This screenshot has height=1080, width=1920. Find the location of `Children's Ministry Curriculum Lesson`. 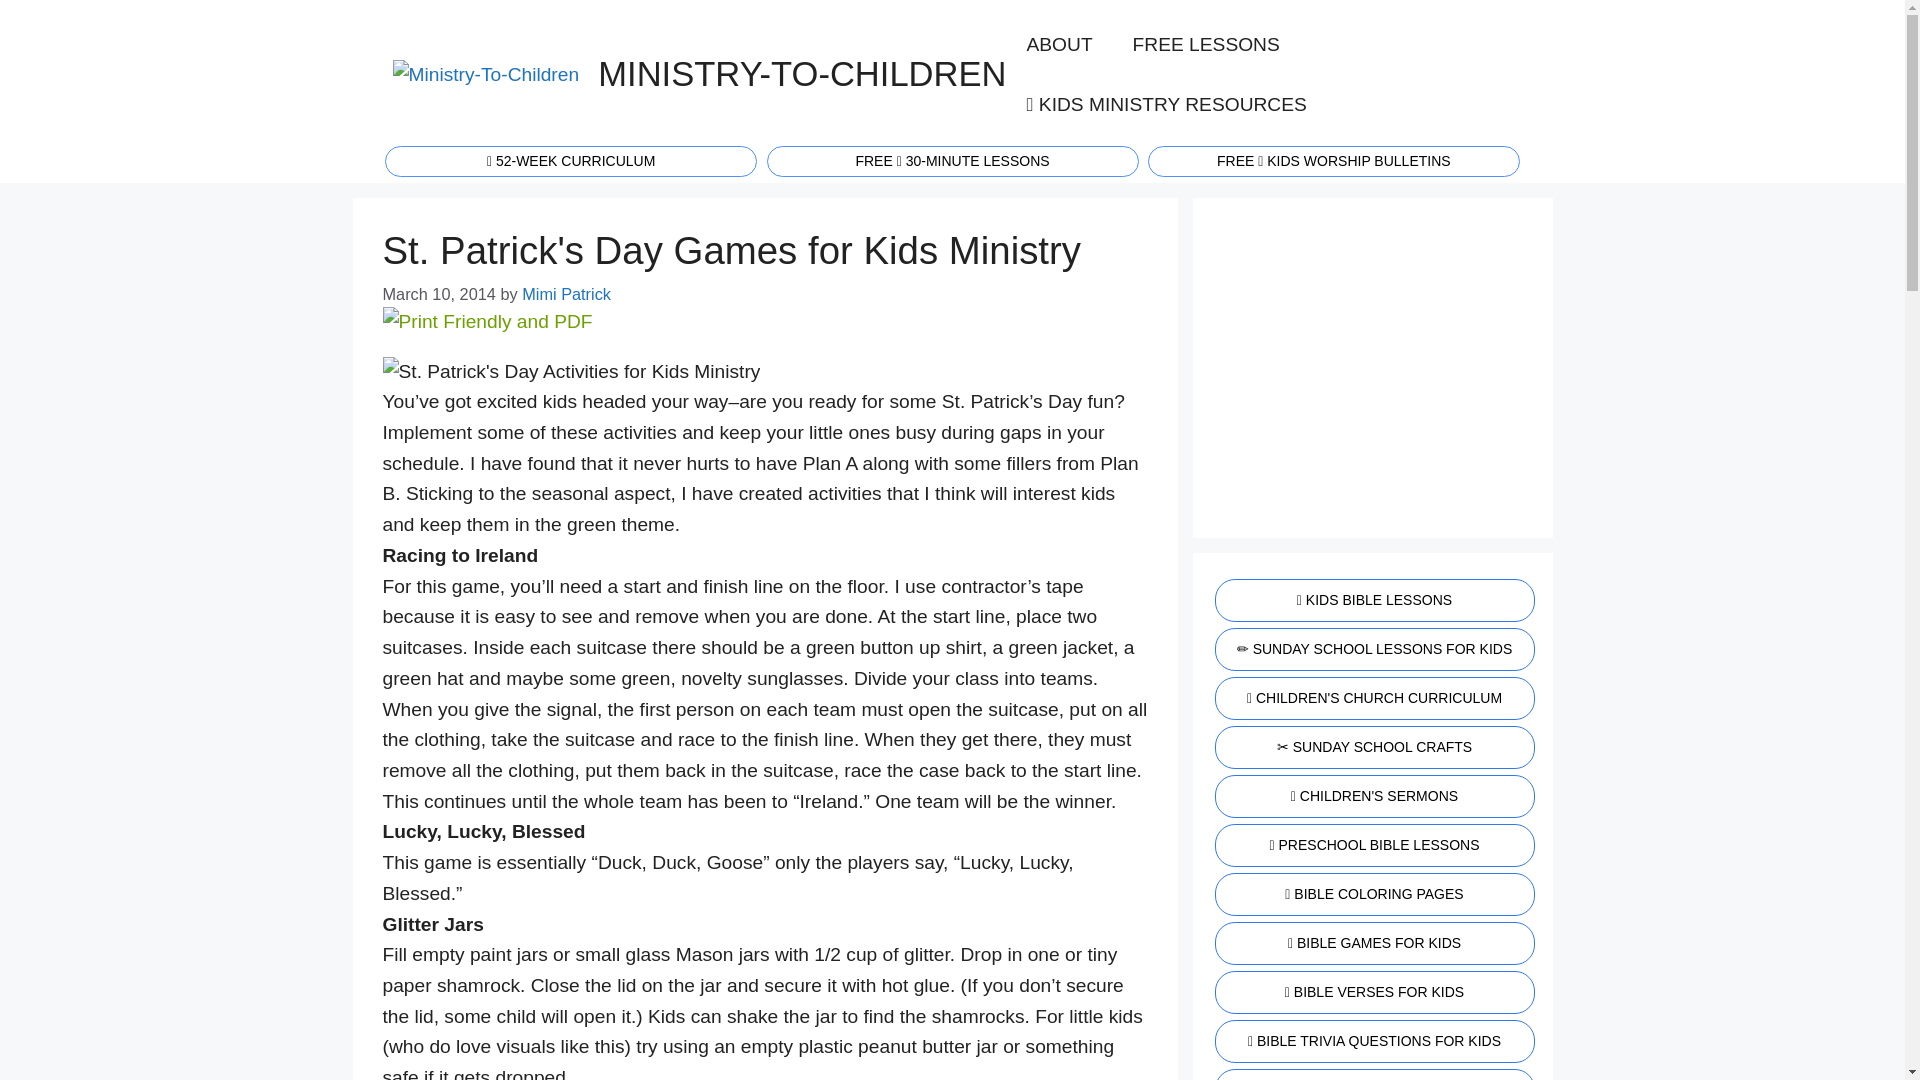

Children's Ministry Curriculum Lesson is located at coordinates (1334, 159).